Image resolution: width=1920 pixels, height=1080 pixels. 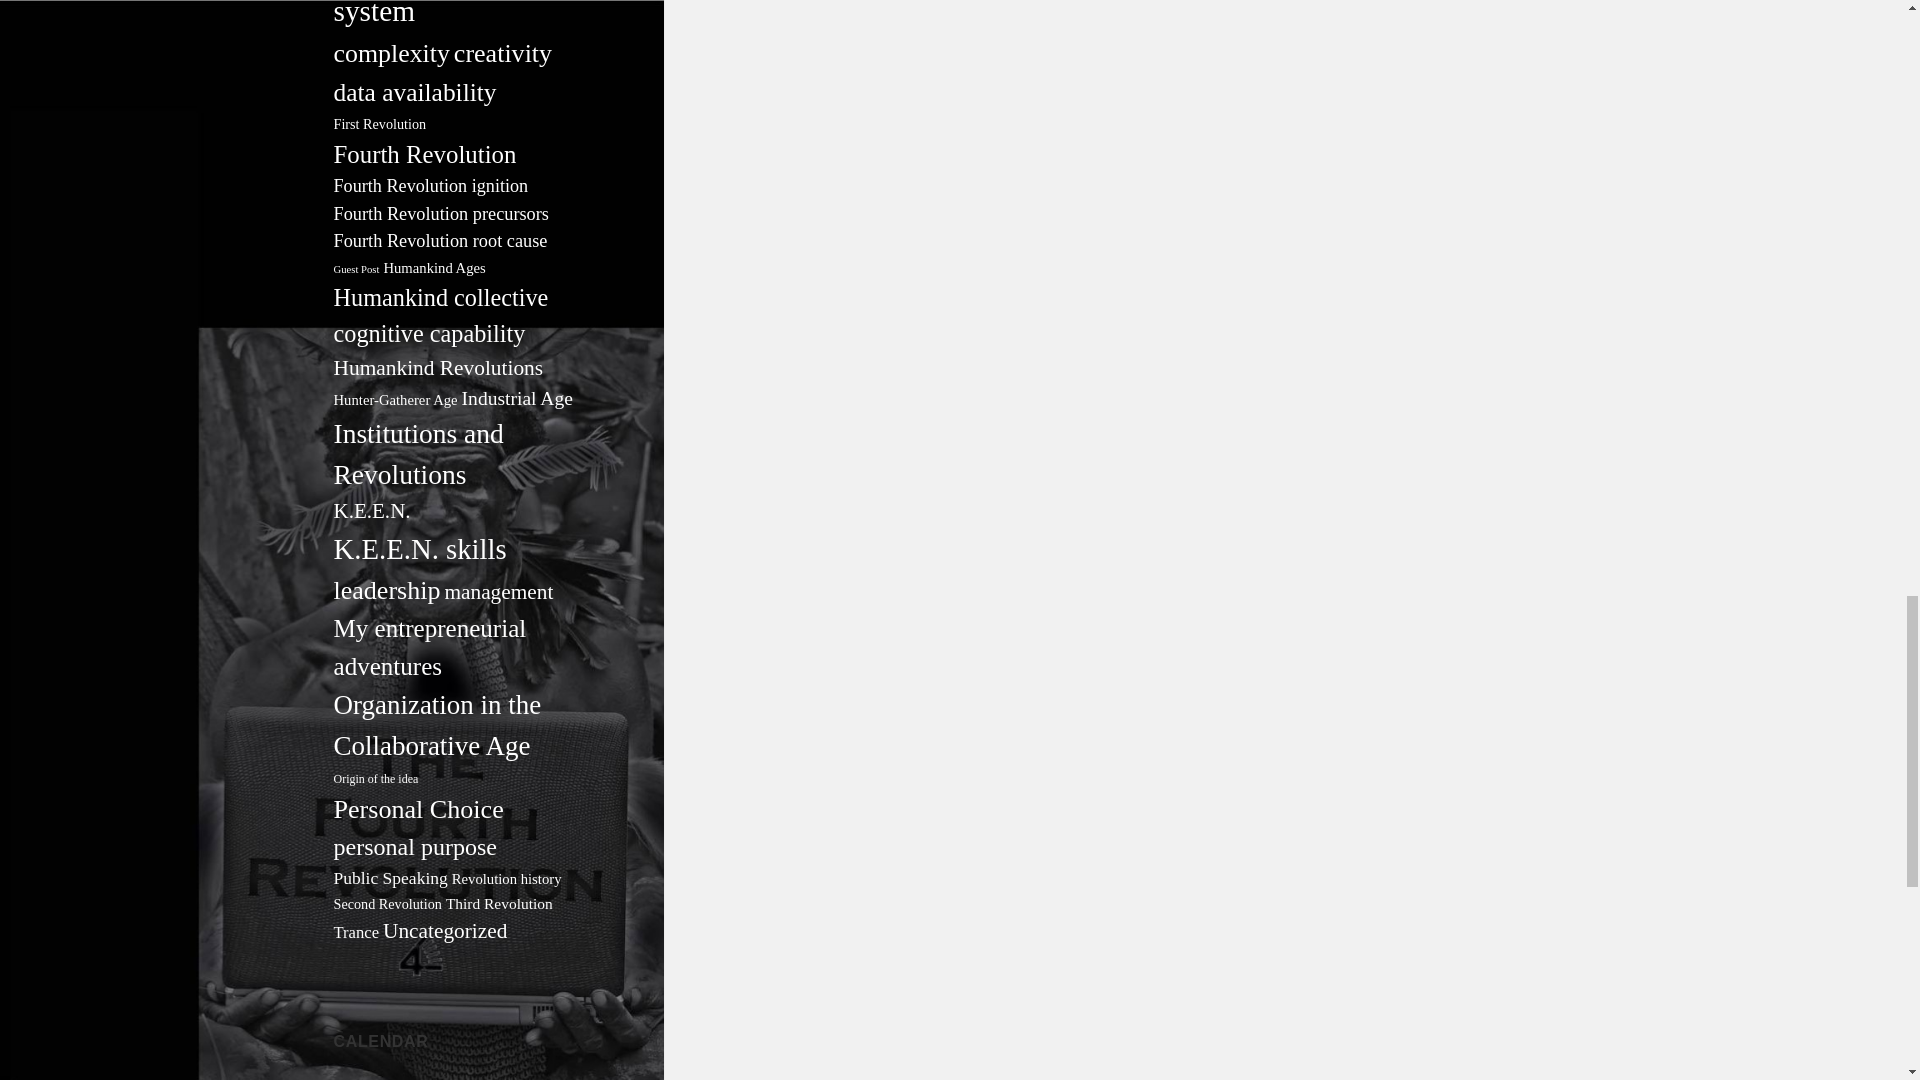 I want to click on Fourth Revolution precursors, so click(x=442, y=214).